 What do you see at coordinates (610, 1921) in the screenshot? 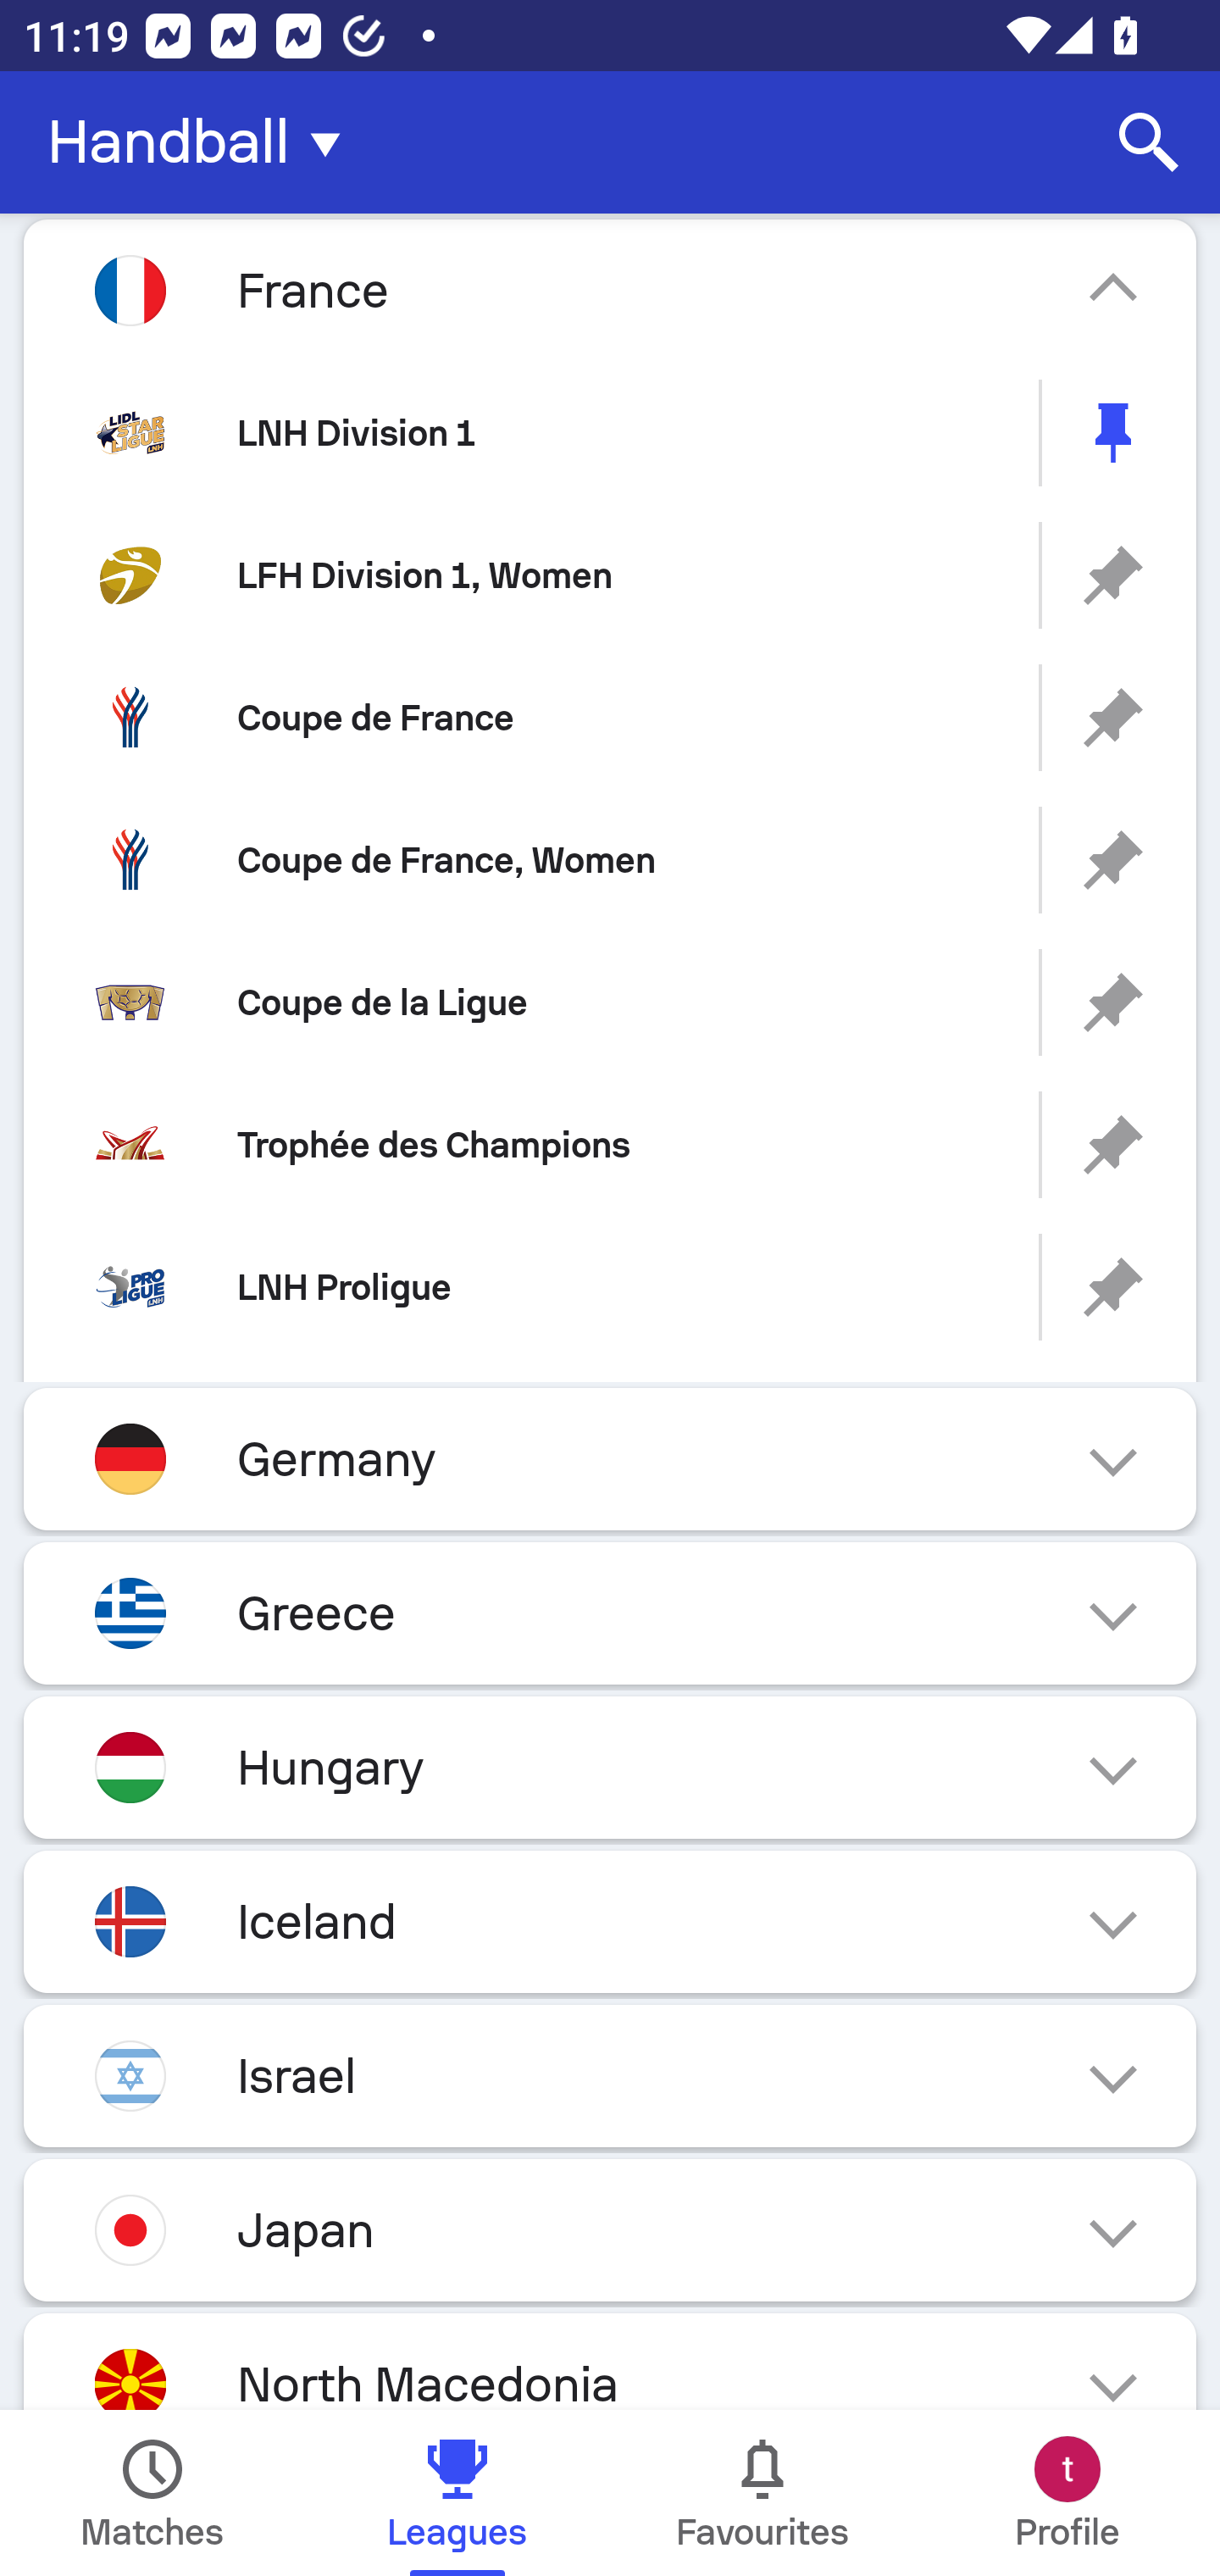
I see `Iceland` at bounding box center [610, 1921].